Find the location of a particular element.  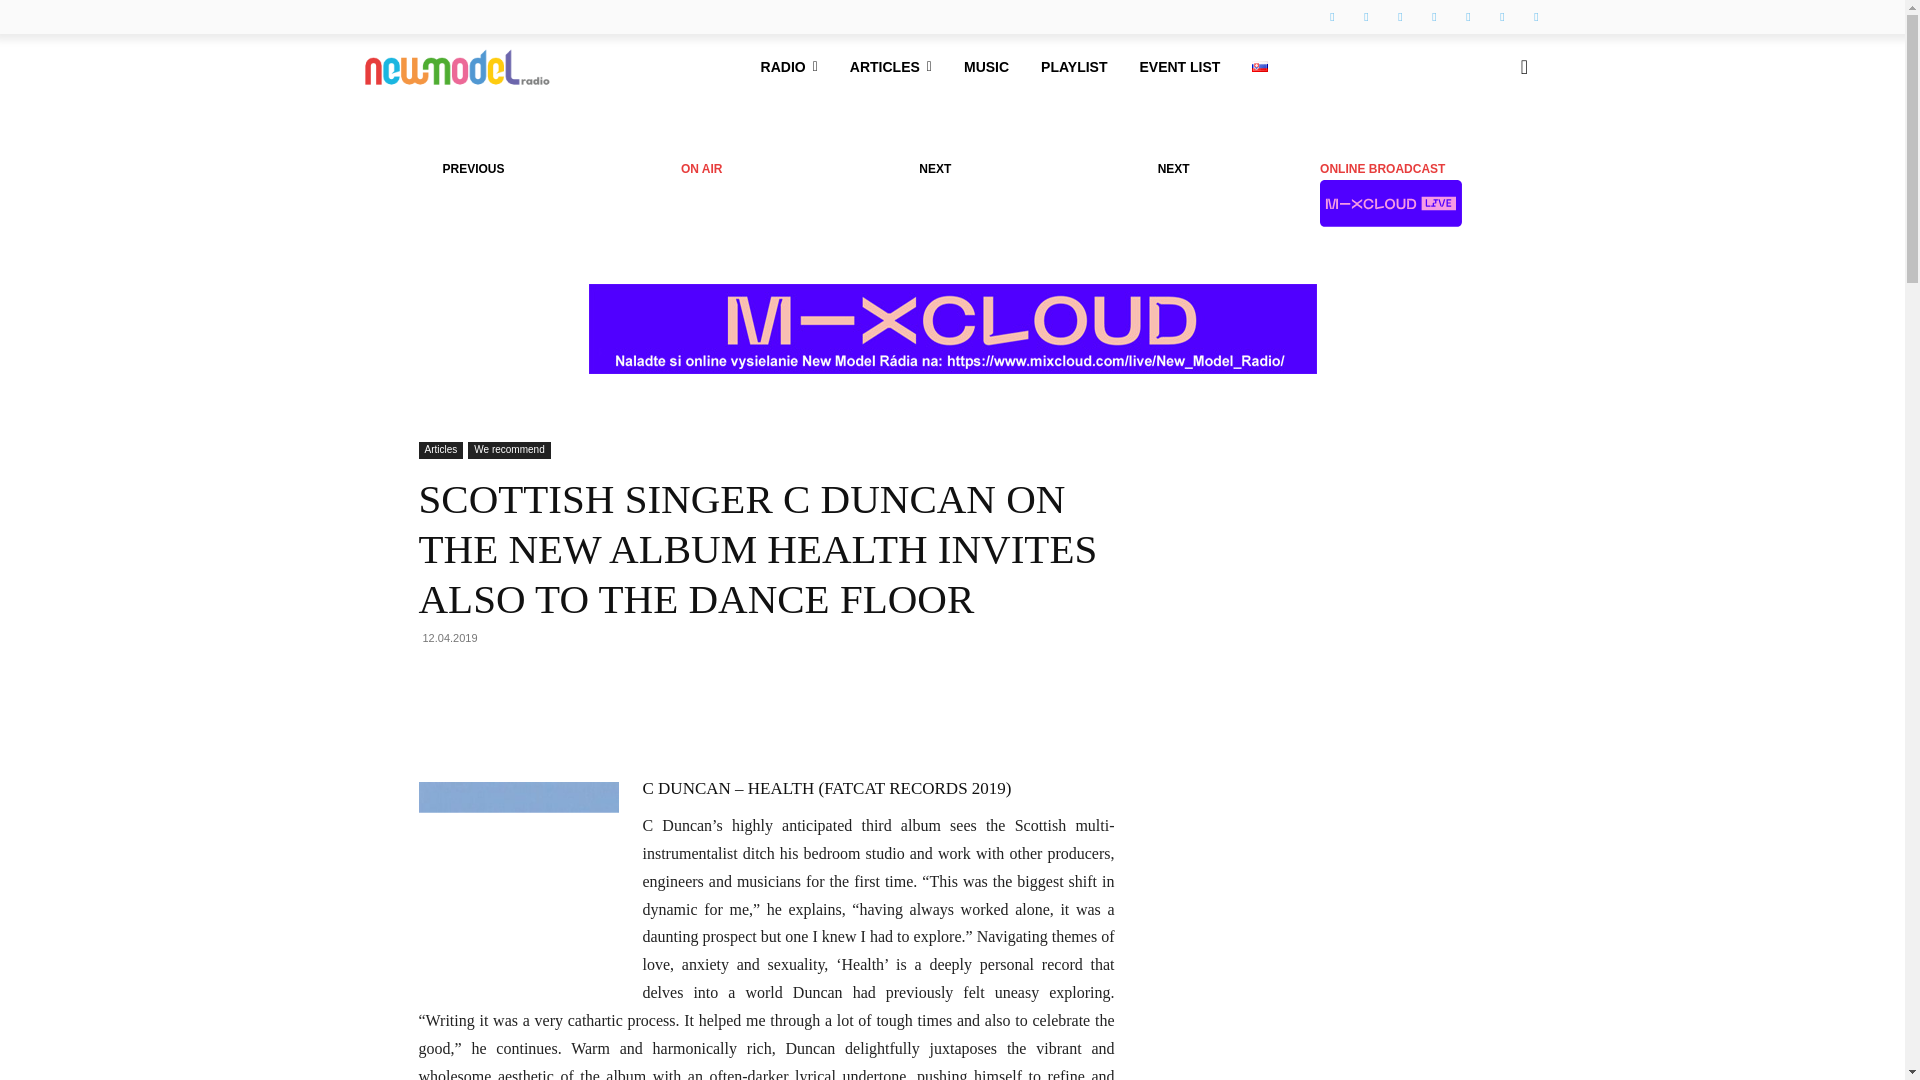

Instagram is located at coordinates (1366, 17).